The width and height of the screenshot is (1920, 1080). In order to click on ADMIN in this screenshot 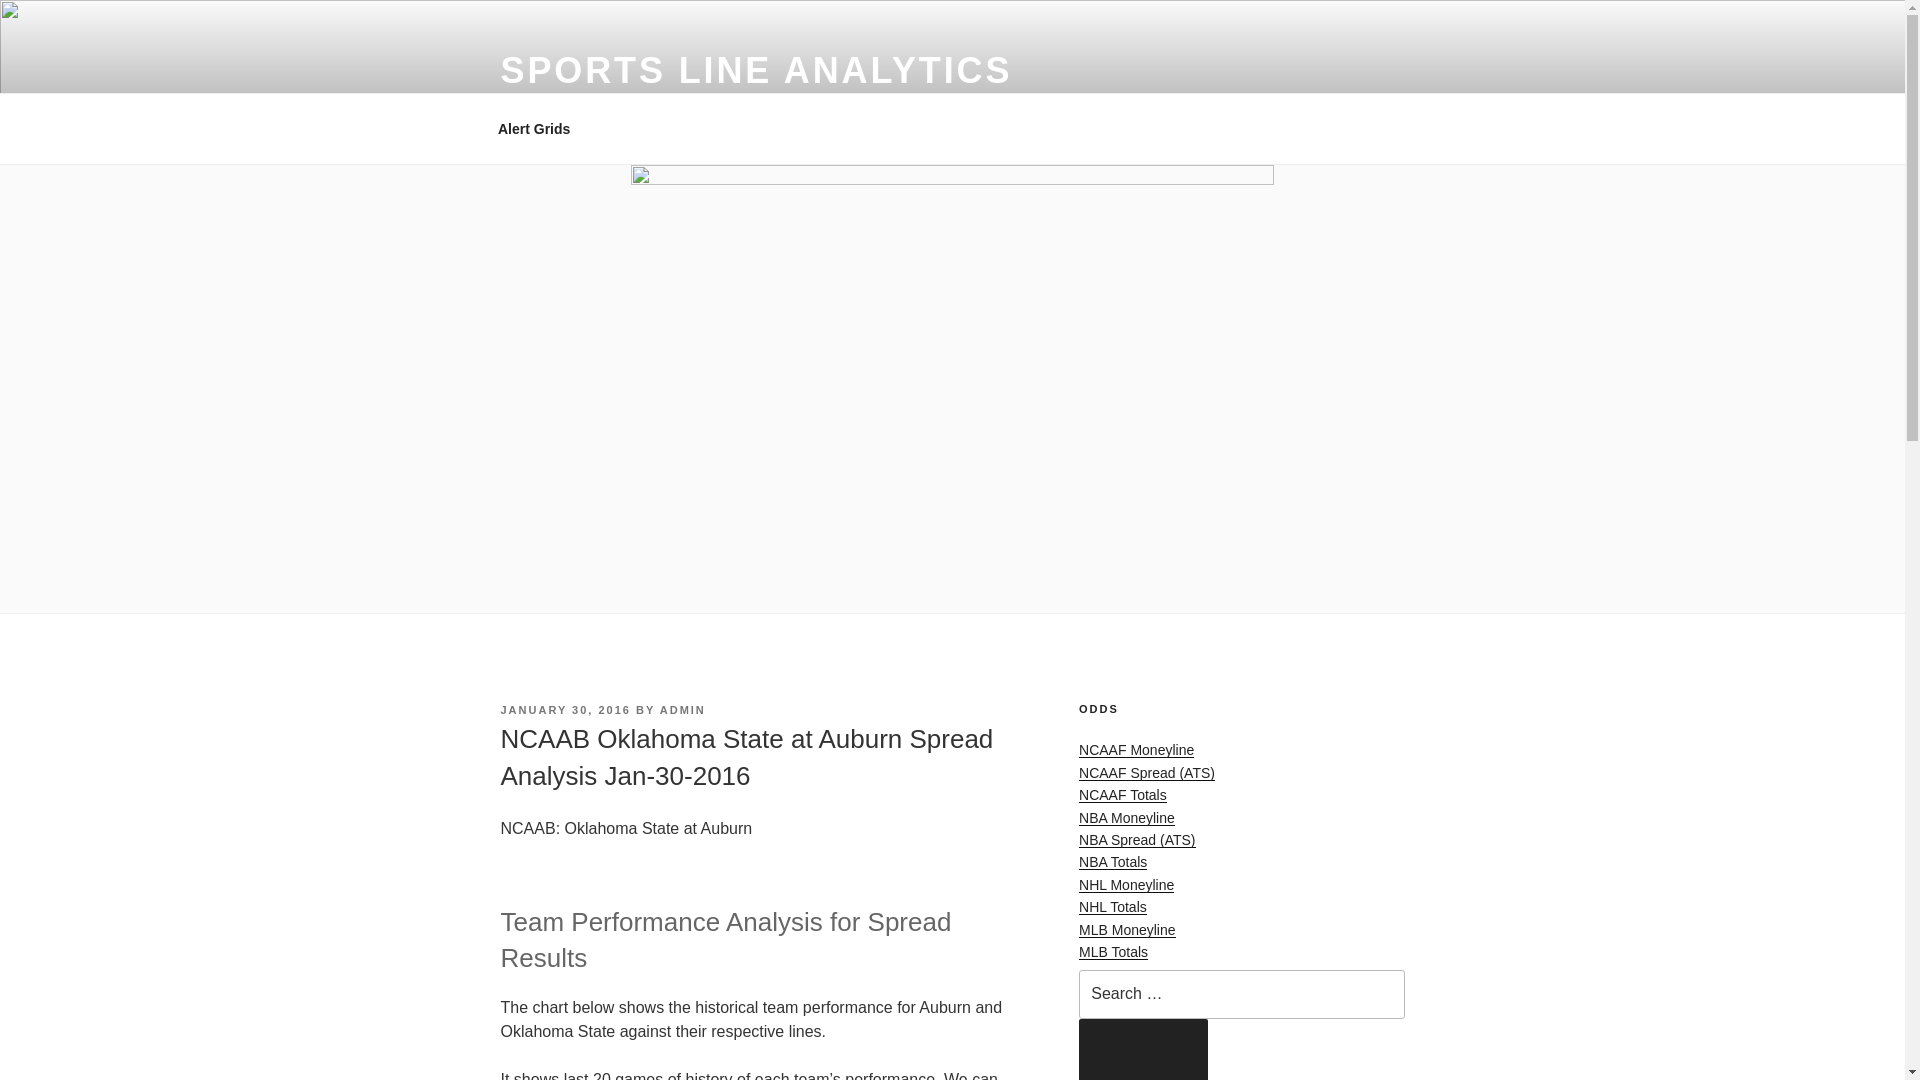, I will do `click(683, 710)`.